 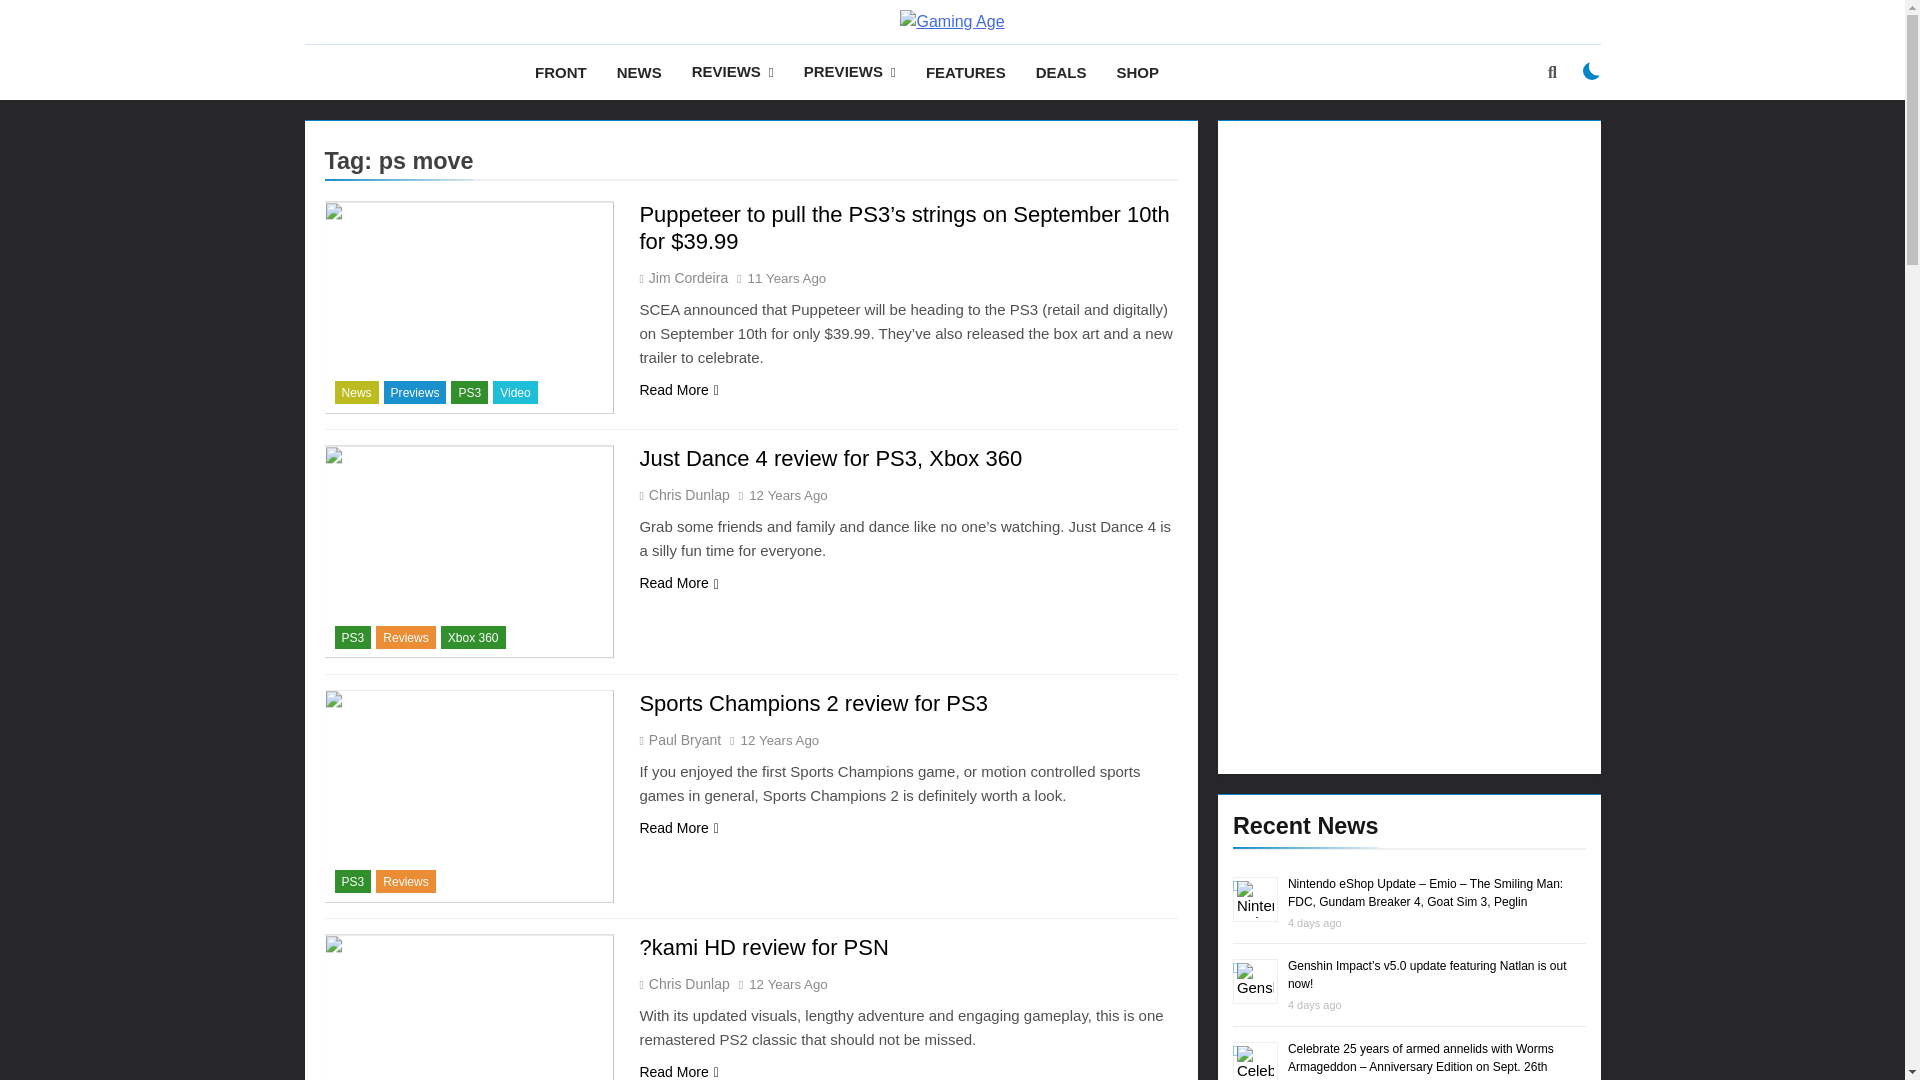 What do you see at coordinates (469, 1007) in the screenshot?
I see `?kami HD review for PSN` at bounding box center [469, 1007].